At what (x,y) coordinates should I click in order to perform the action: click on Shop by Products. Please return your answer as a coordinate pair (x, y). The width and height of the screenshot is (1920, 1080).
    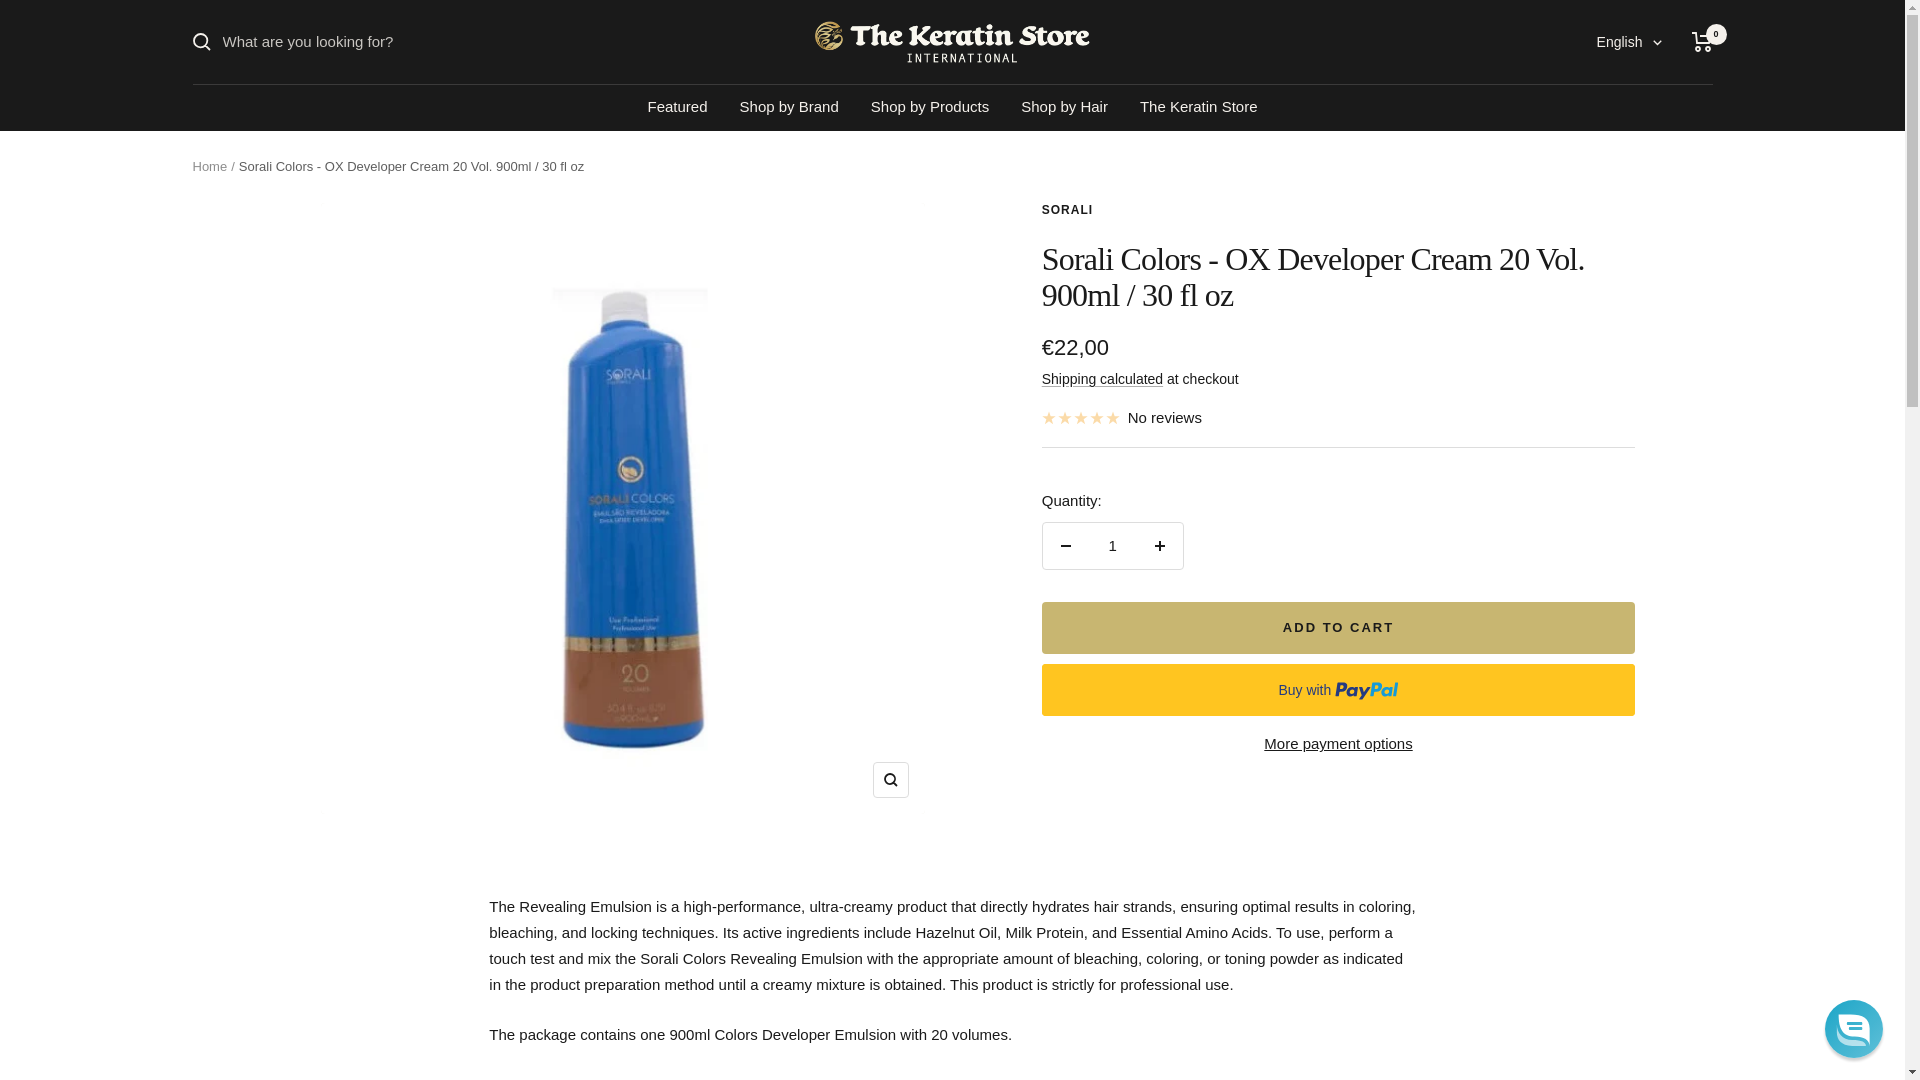
    Looking at the image, I should click on (930, 106).